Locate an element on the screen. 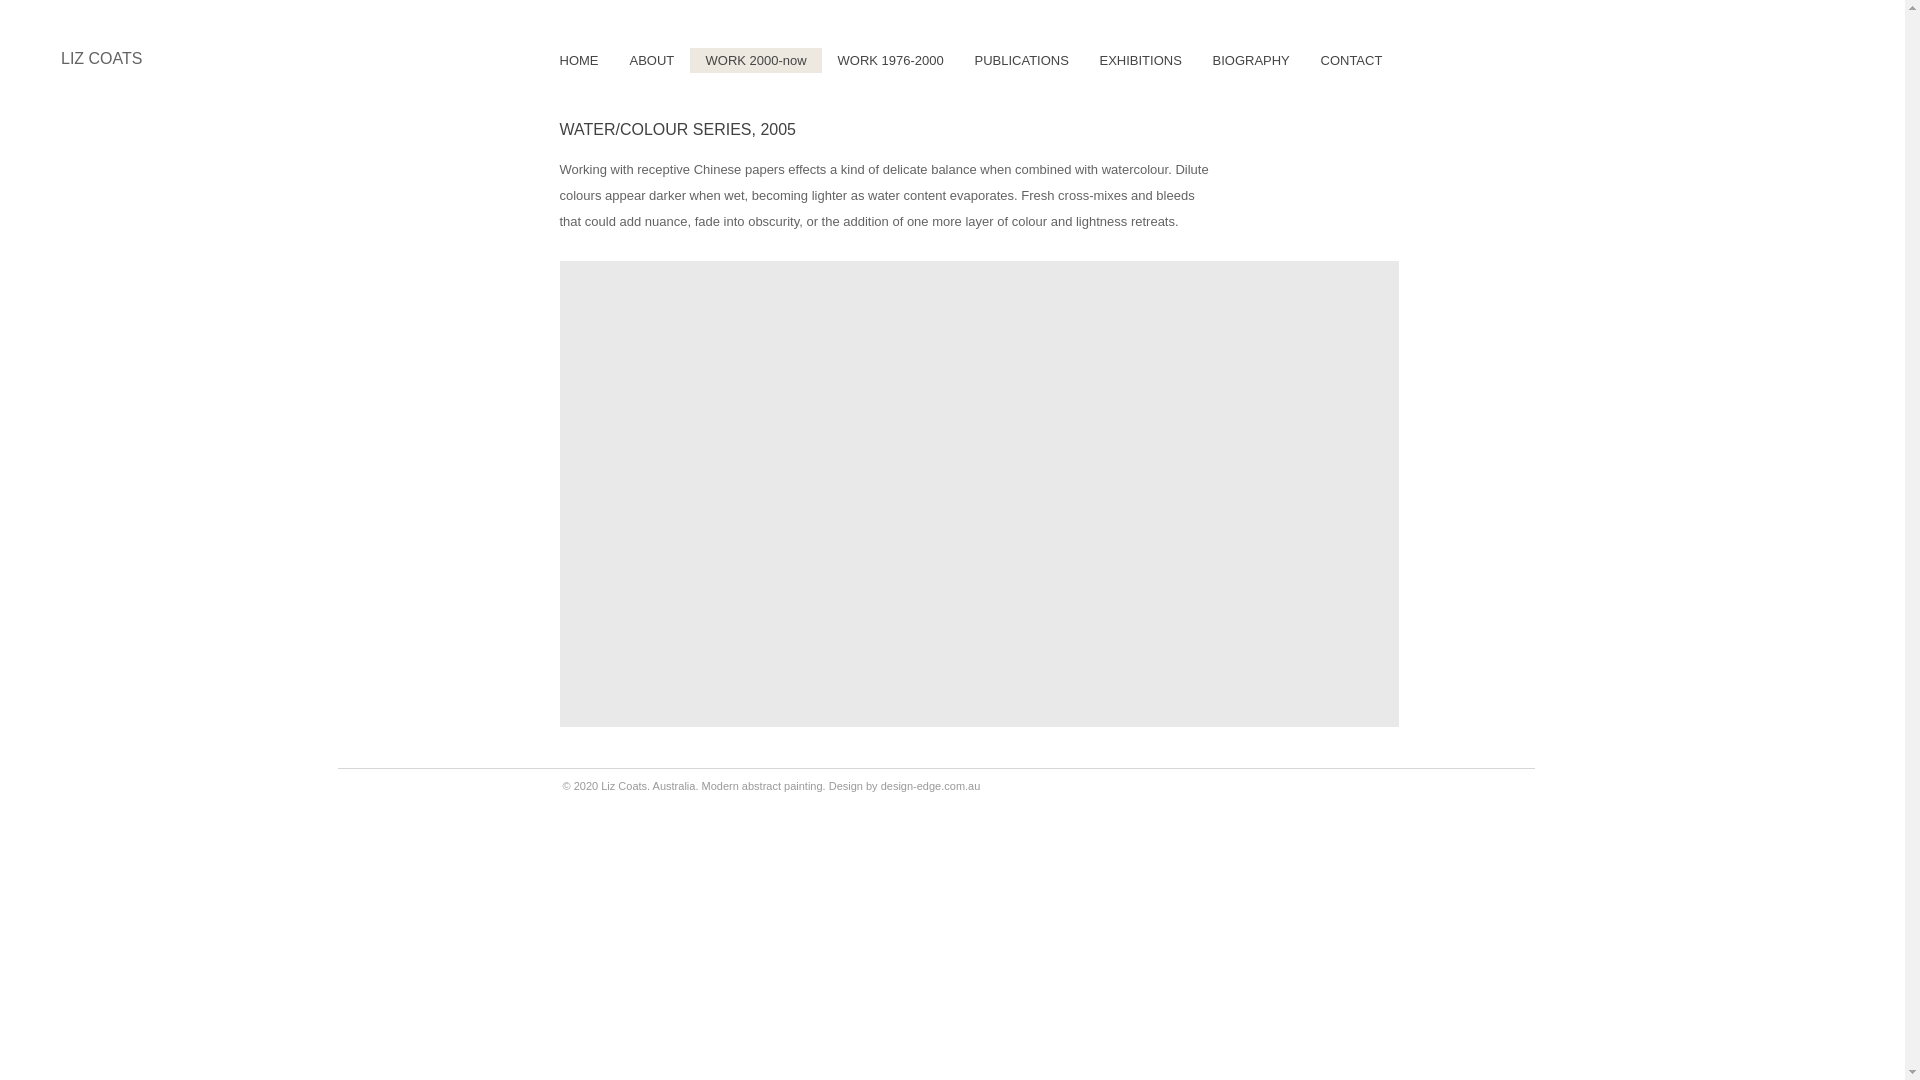  ABOUT is located at coordinates (652, 60).